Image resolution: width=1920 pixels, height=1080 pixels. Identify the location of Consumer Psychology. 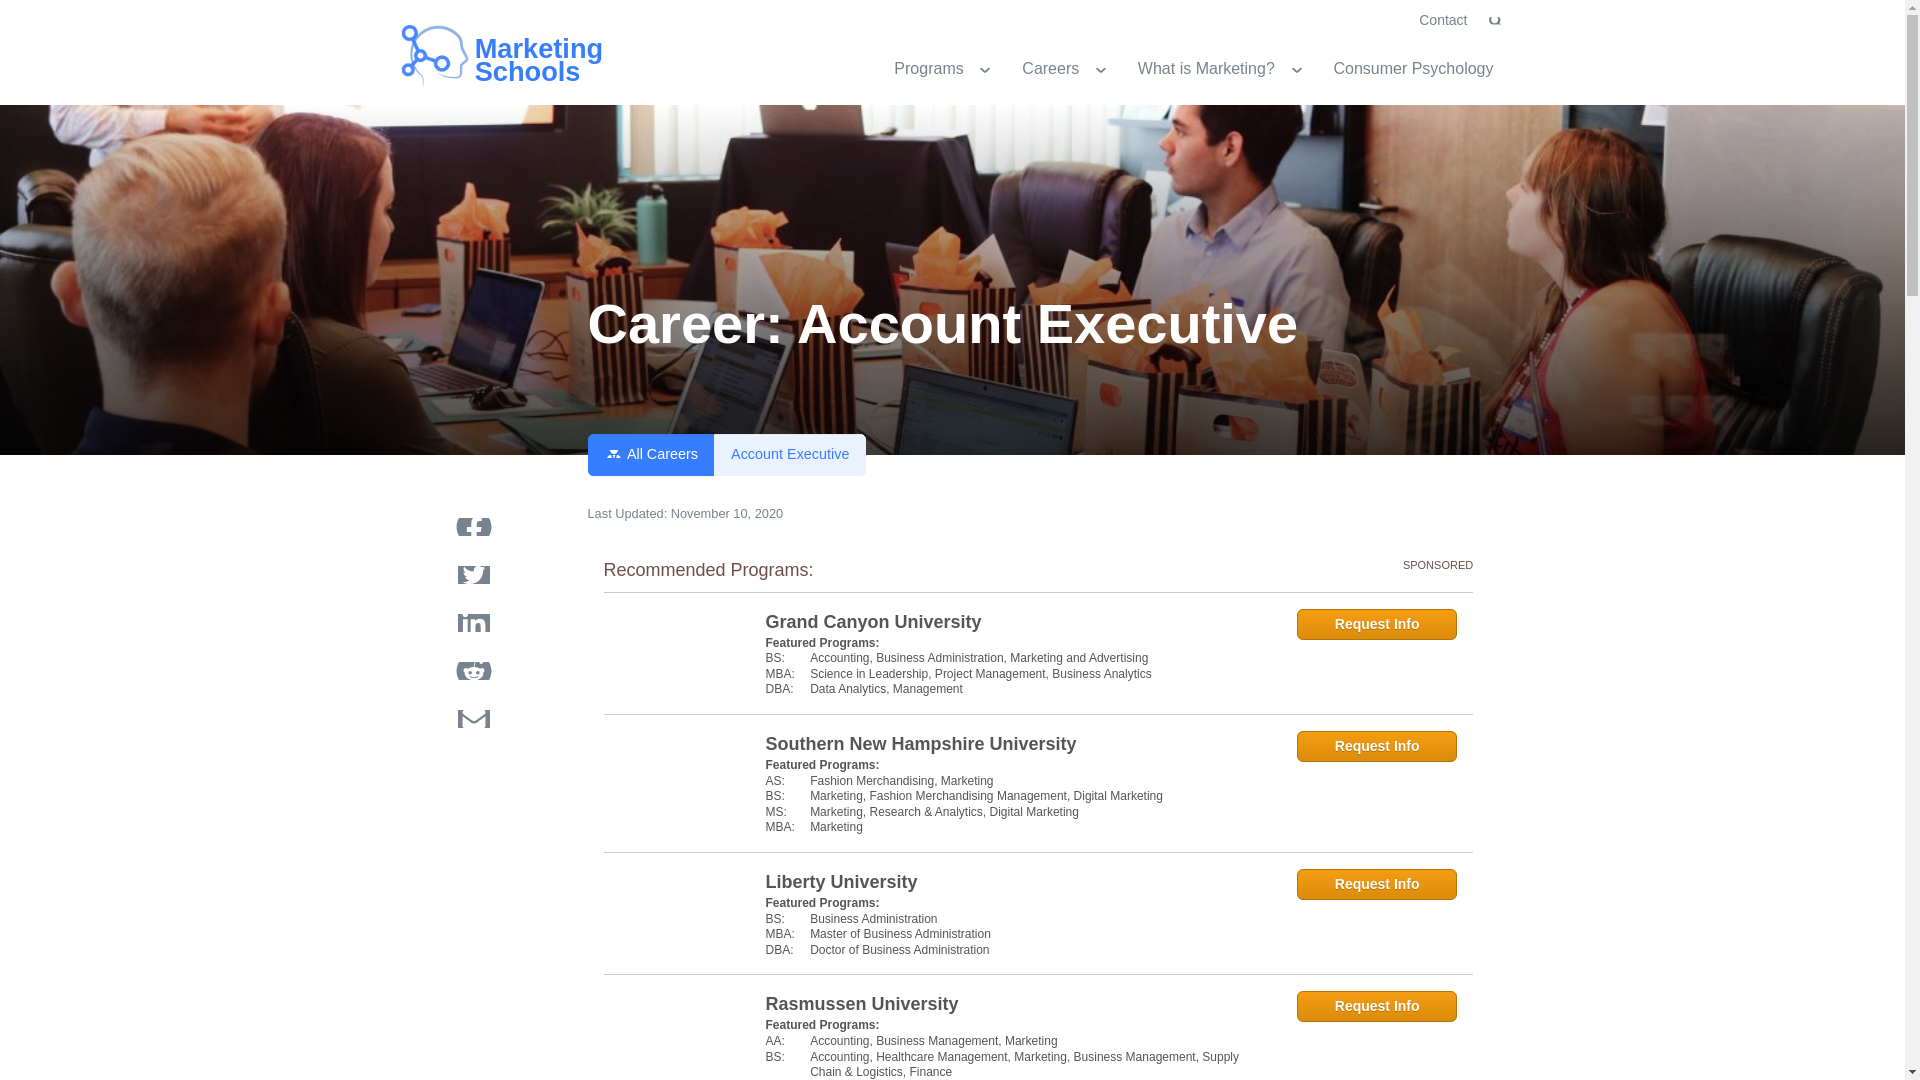
(652, 455).